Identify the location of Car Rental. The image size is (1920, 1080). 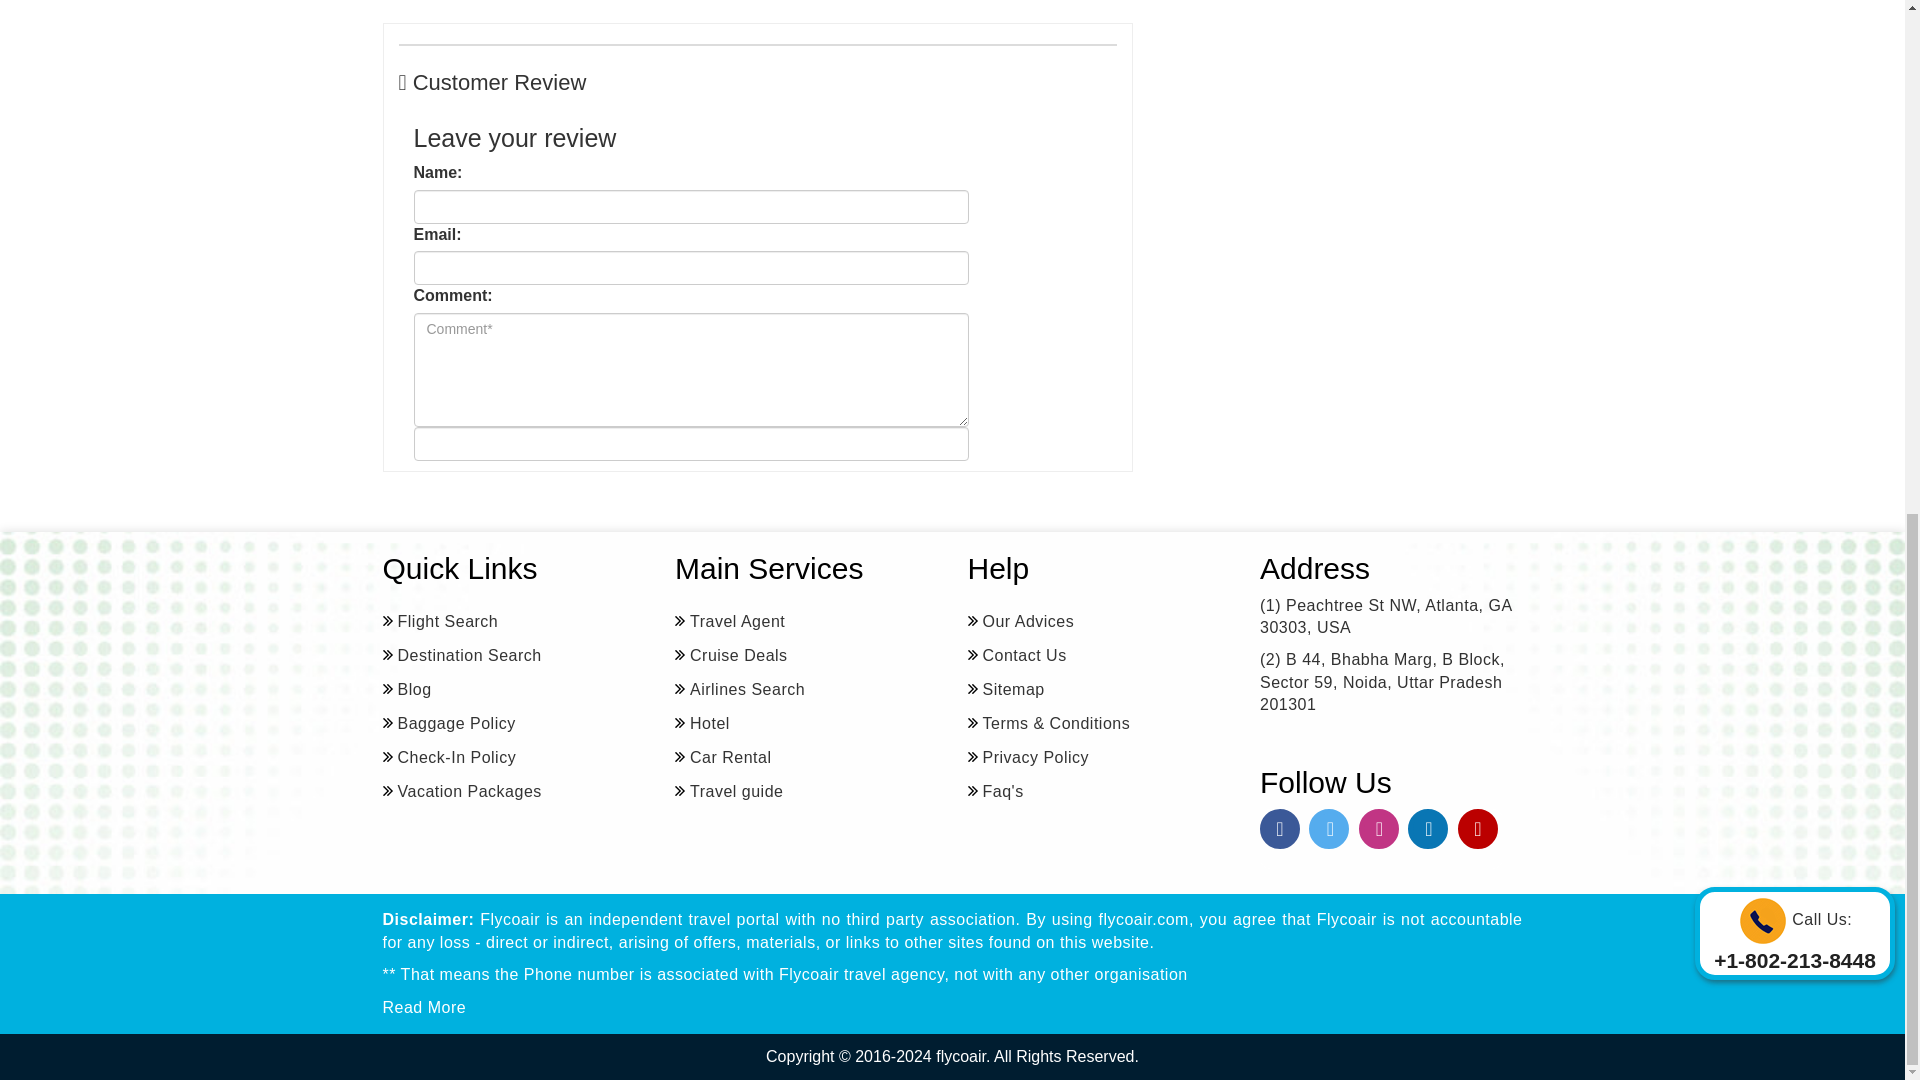
(723, 758).